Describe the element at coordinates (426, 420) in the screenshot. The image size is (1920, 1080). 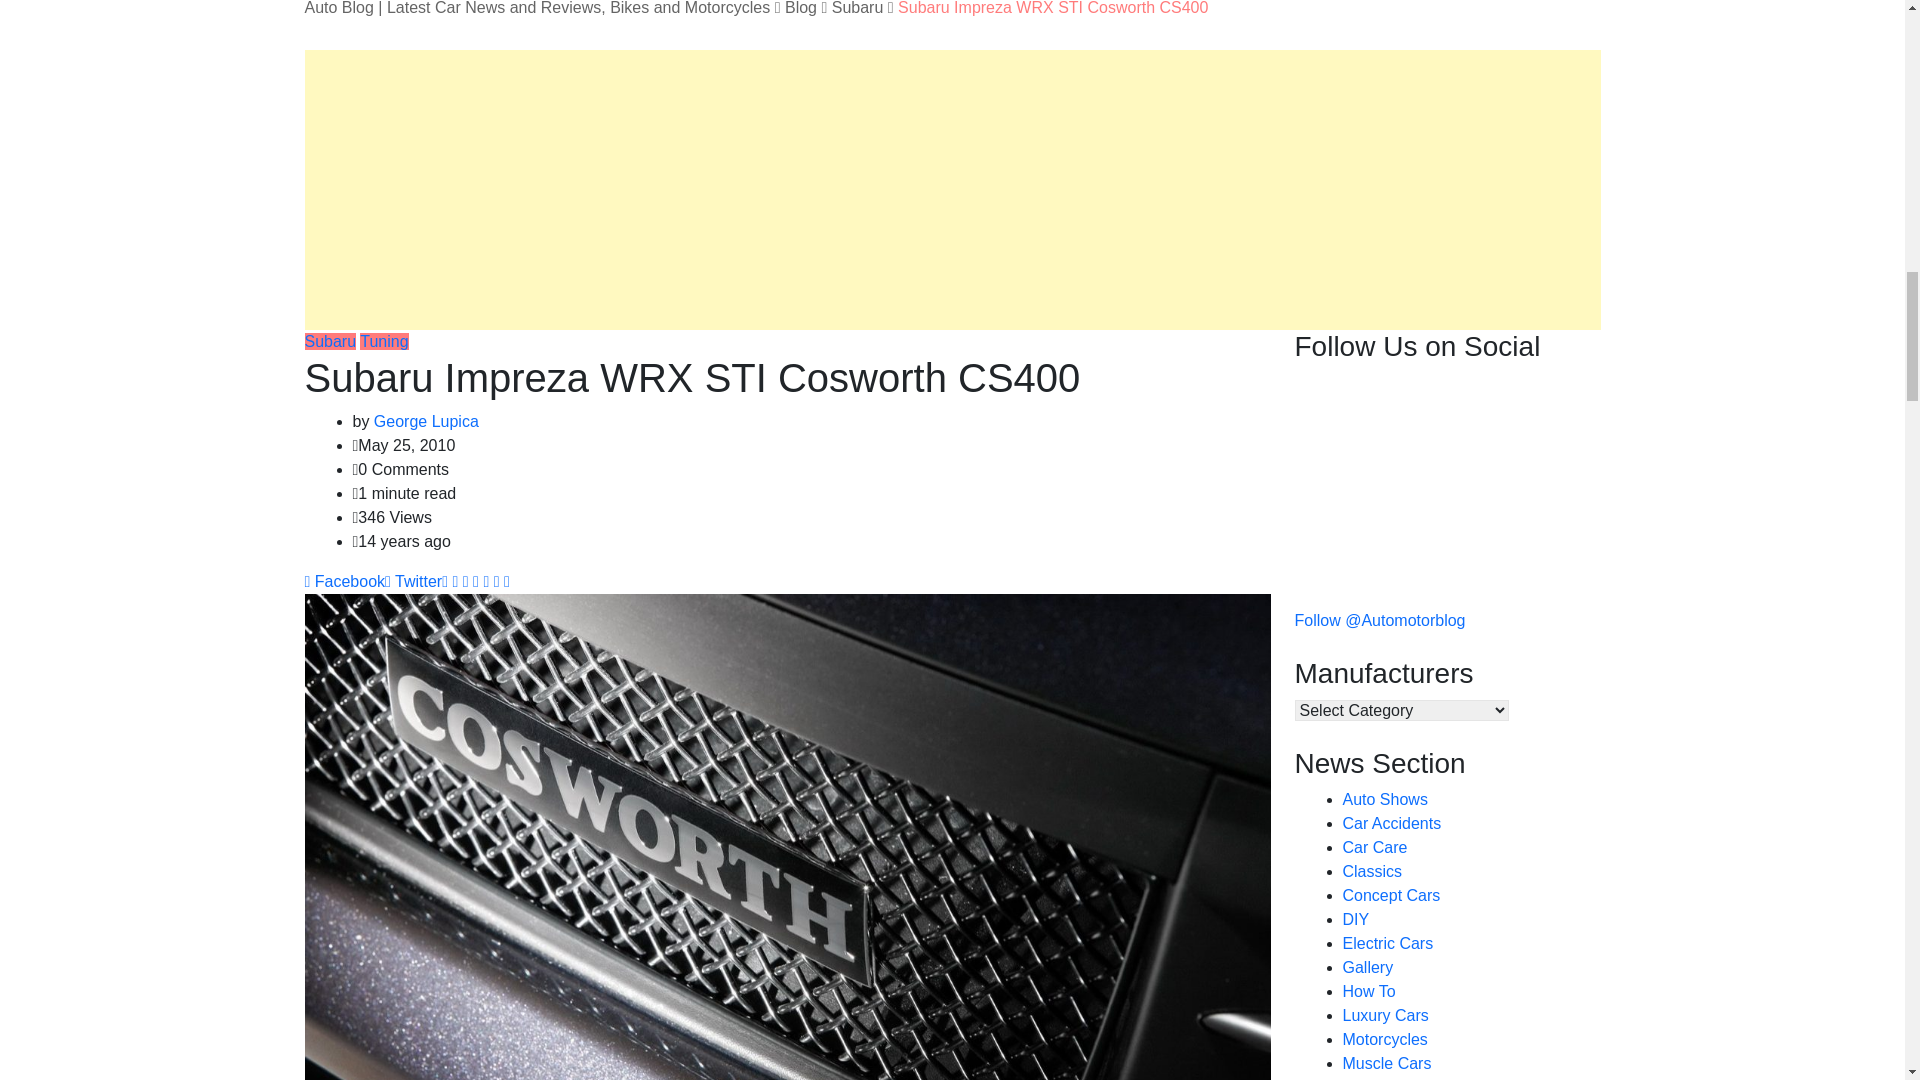
I see `Posts by George Lupica` at that location.